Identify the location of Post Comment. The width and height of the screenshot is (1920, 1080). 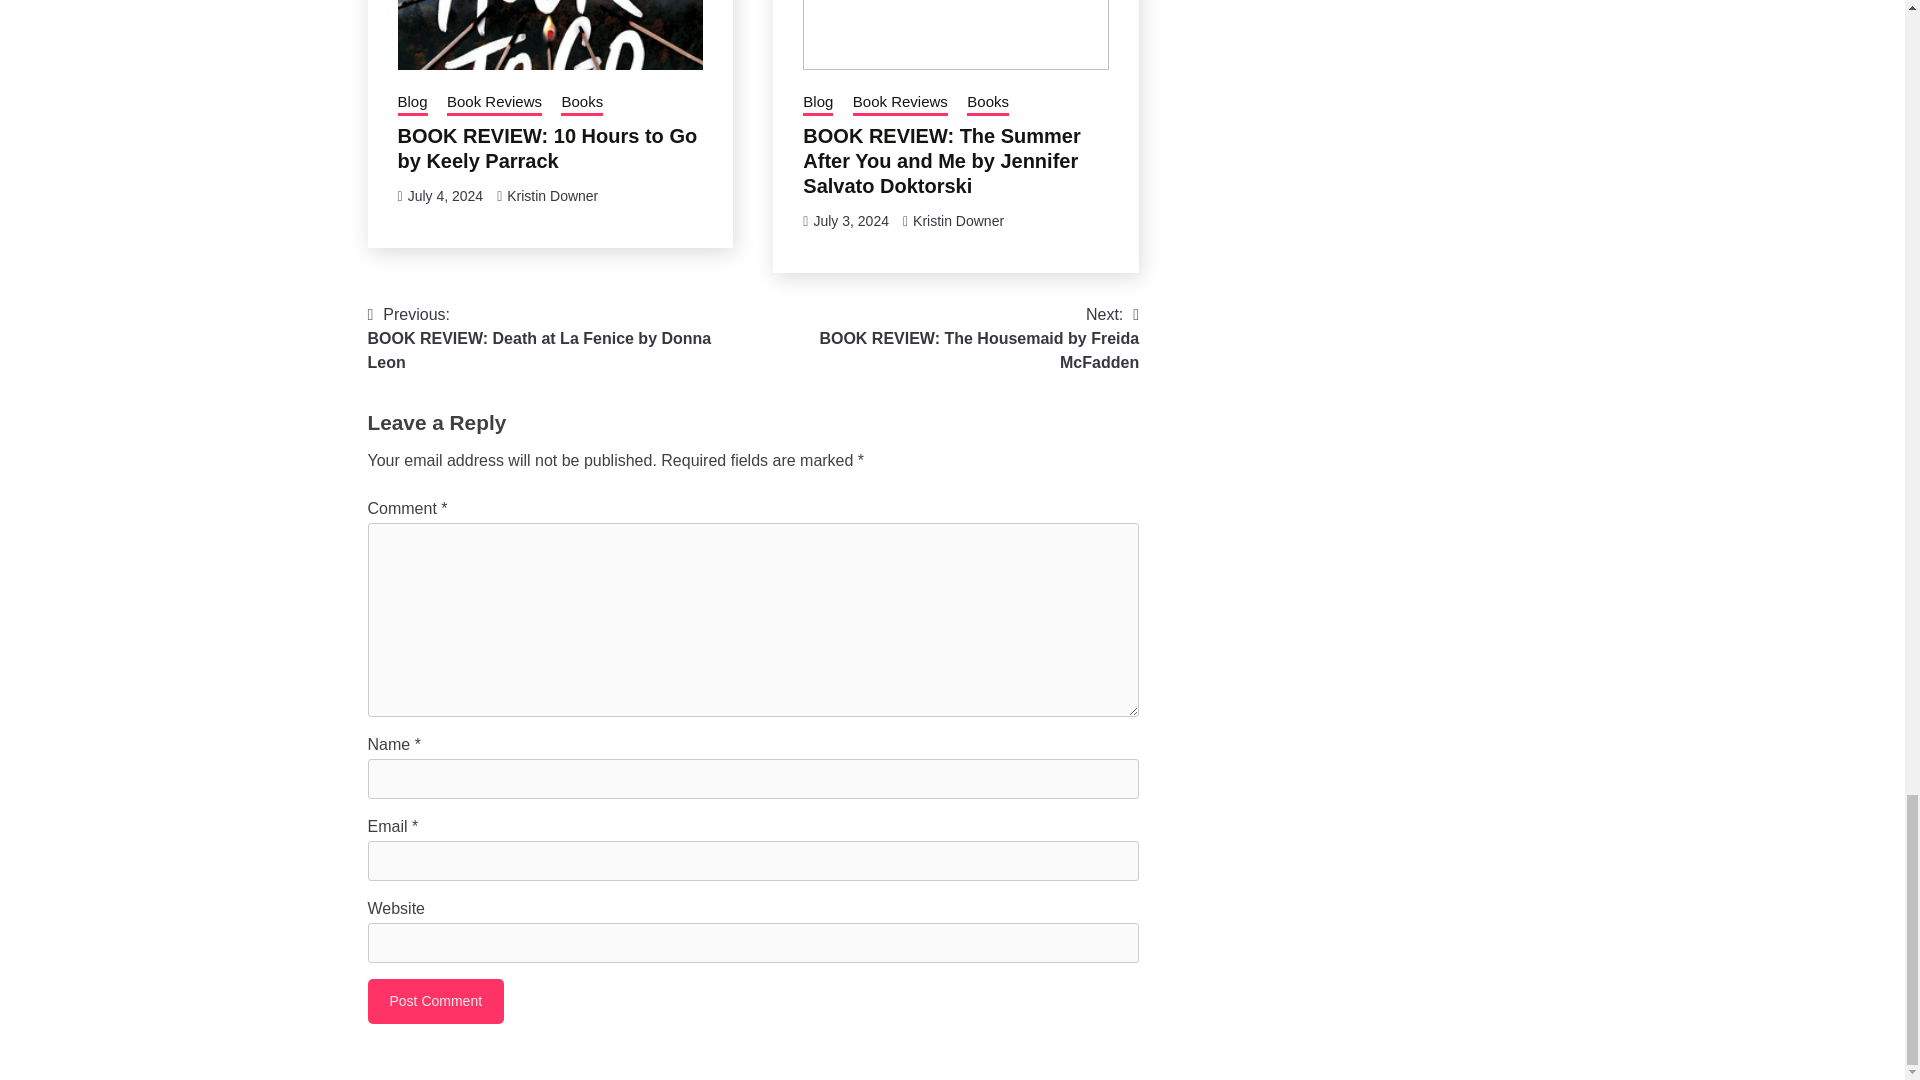
(436, 1000).